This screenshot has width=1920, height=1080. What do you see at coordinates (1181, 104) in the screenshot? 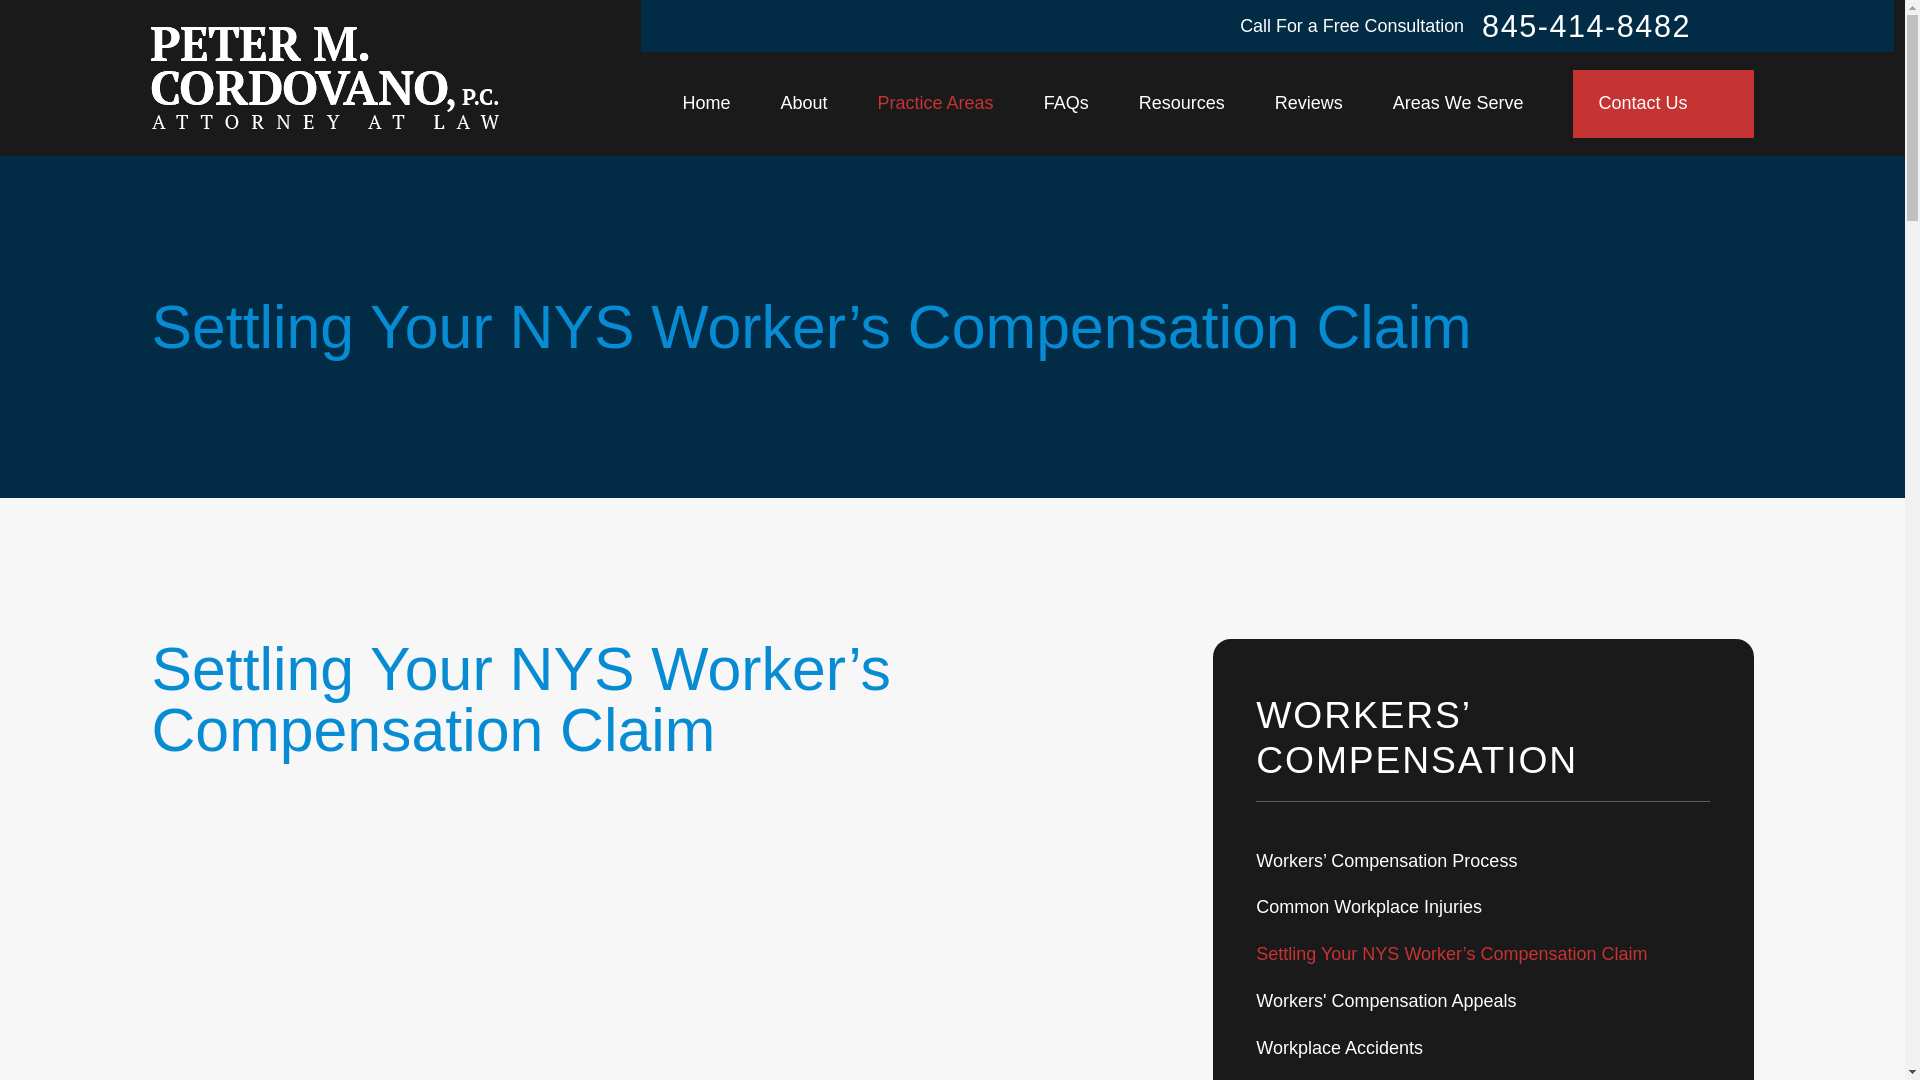
I see `Resources` at bounding box center [1181, 104].